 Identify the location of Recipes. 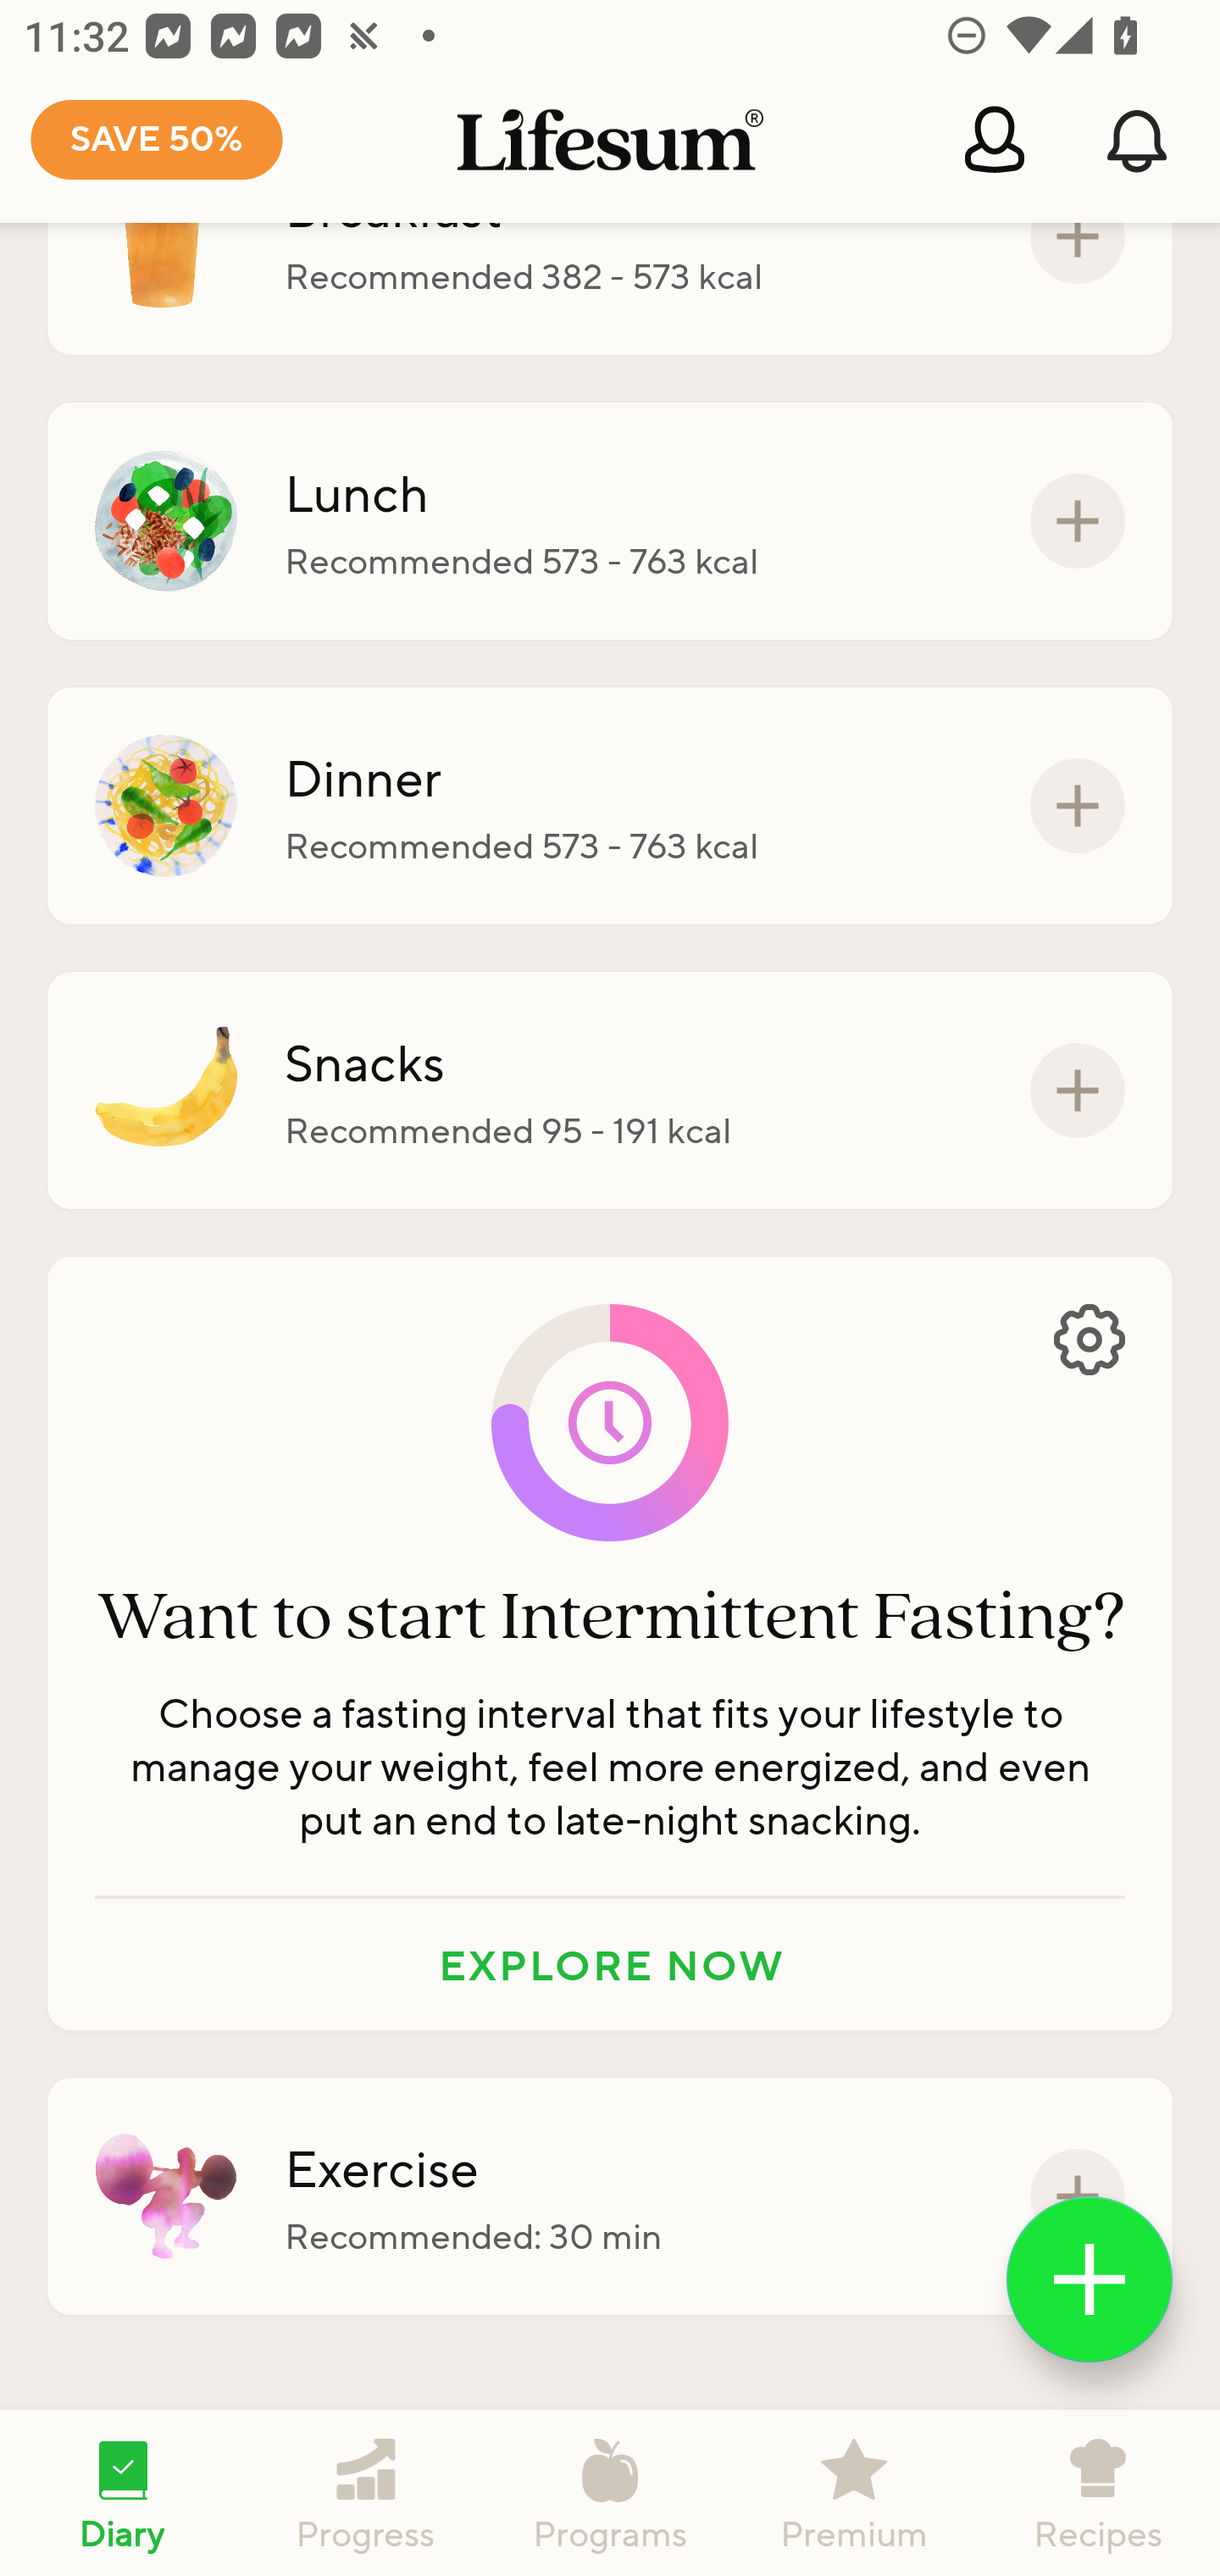
(1098, 2493).